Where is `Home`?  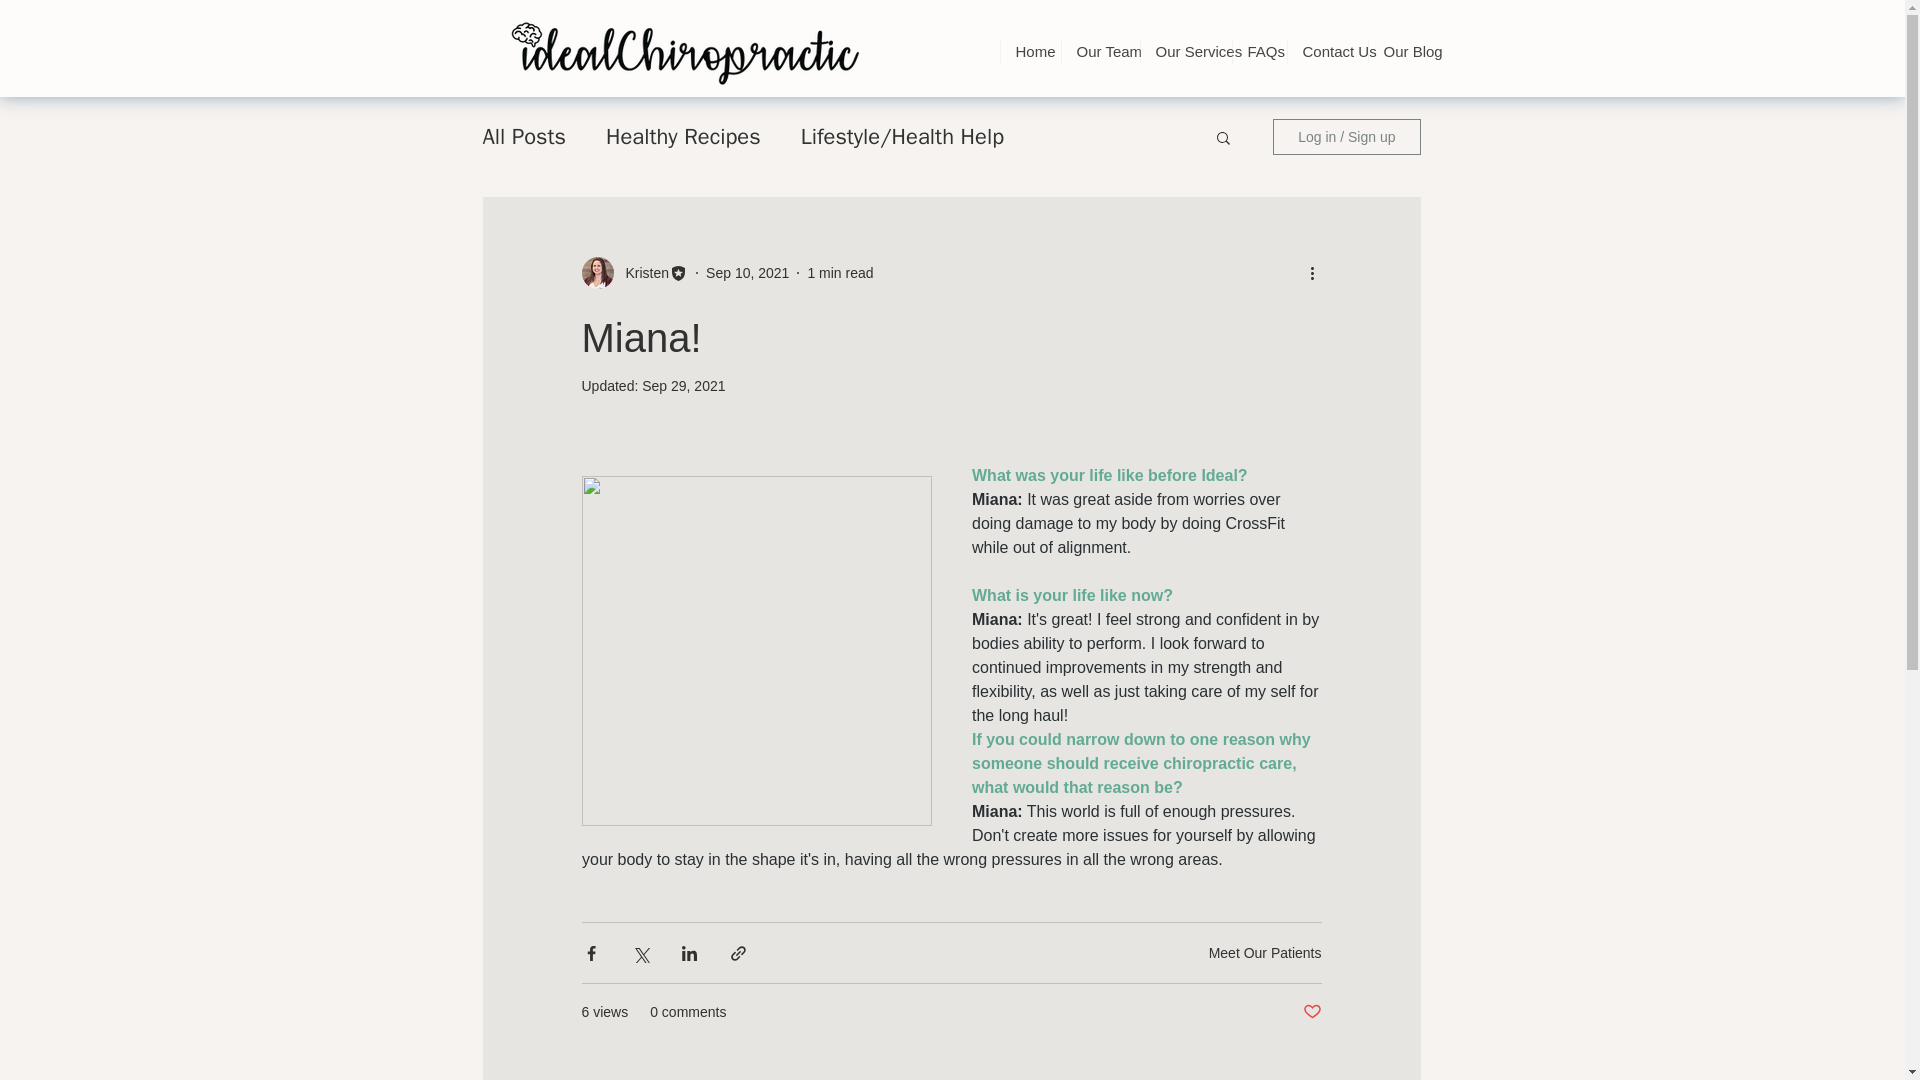
Home is located at coordinates (1030, 50).